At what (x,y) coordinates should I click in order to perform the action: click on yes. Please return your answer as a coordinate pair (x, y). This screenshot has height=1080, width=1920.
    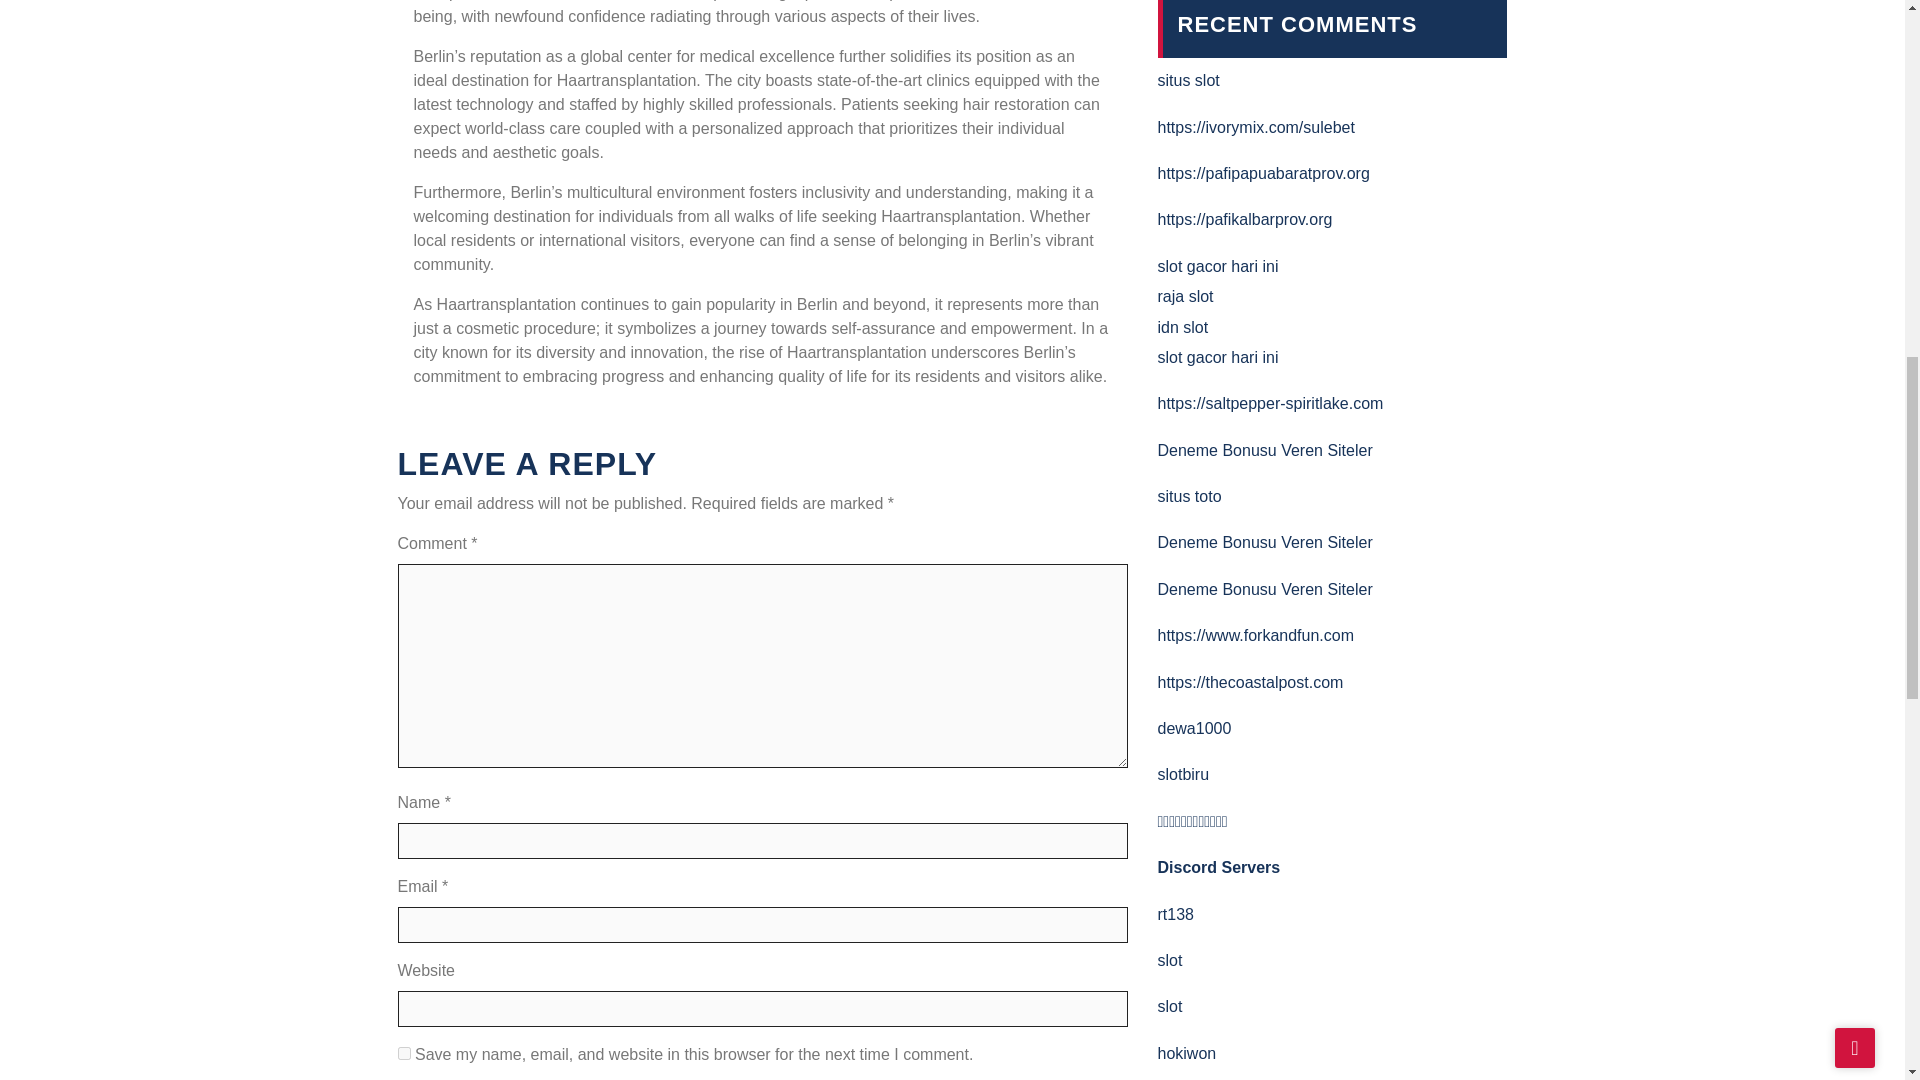
    Looking at the image, I should click on (404, 1052).